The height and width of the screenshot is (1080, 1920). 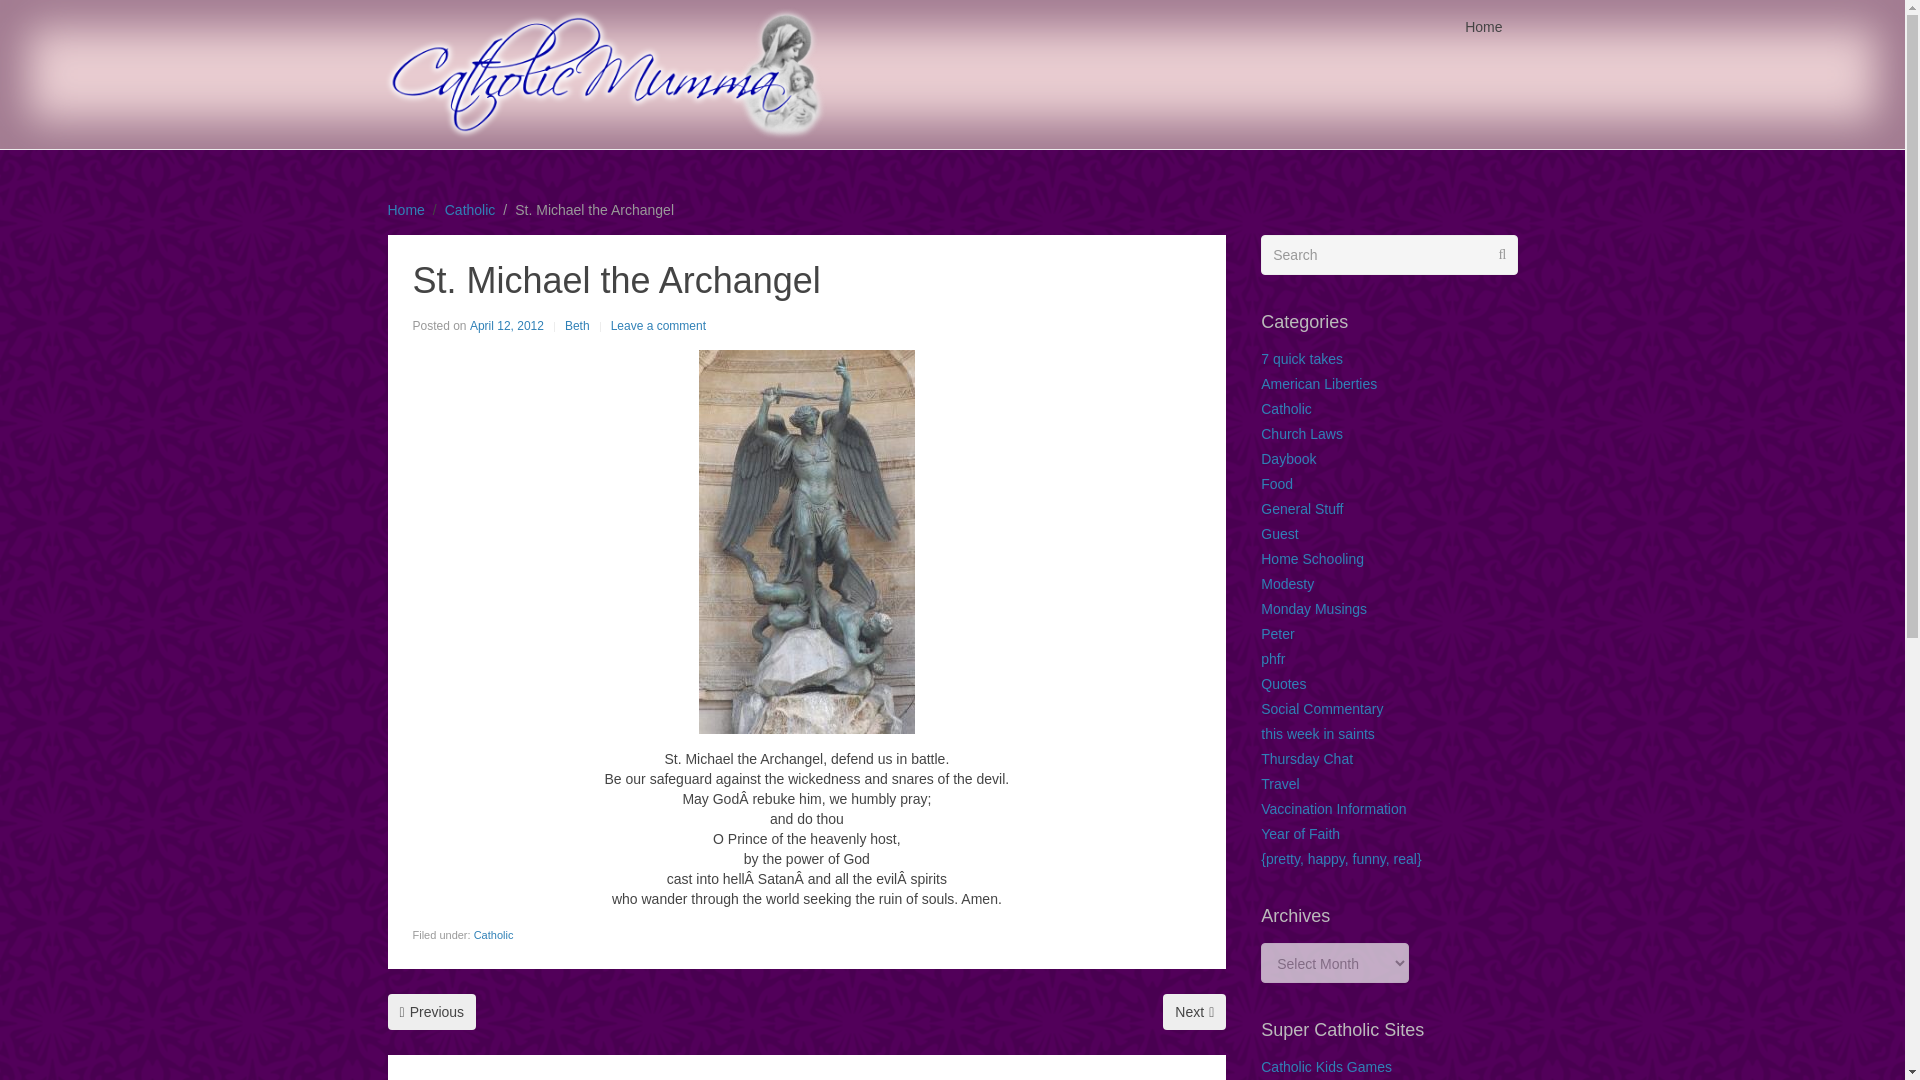 What do you see at coordinates (406, 210) in the screenshot?
I see `Home` at bounding box center [406, 210].